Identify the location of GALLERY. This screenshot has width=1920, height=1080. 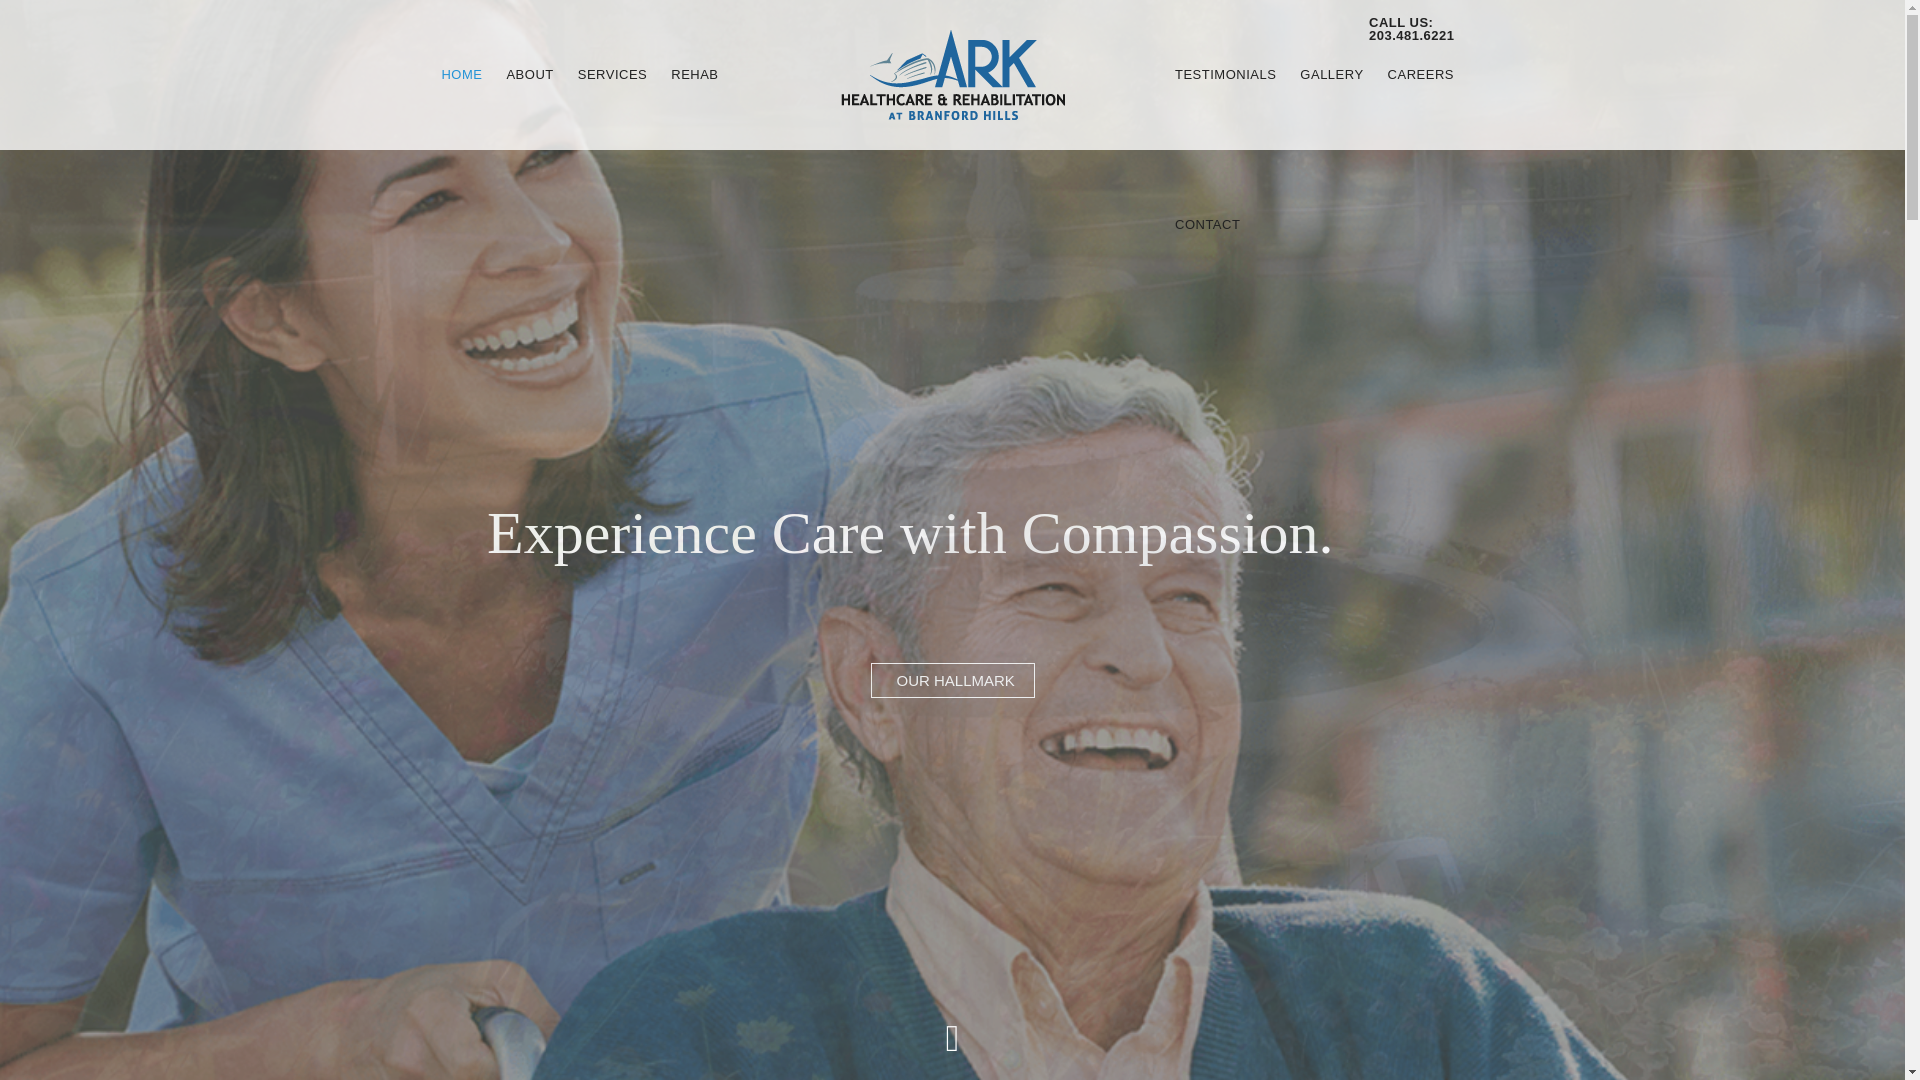
(1331, 74).